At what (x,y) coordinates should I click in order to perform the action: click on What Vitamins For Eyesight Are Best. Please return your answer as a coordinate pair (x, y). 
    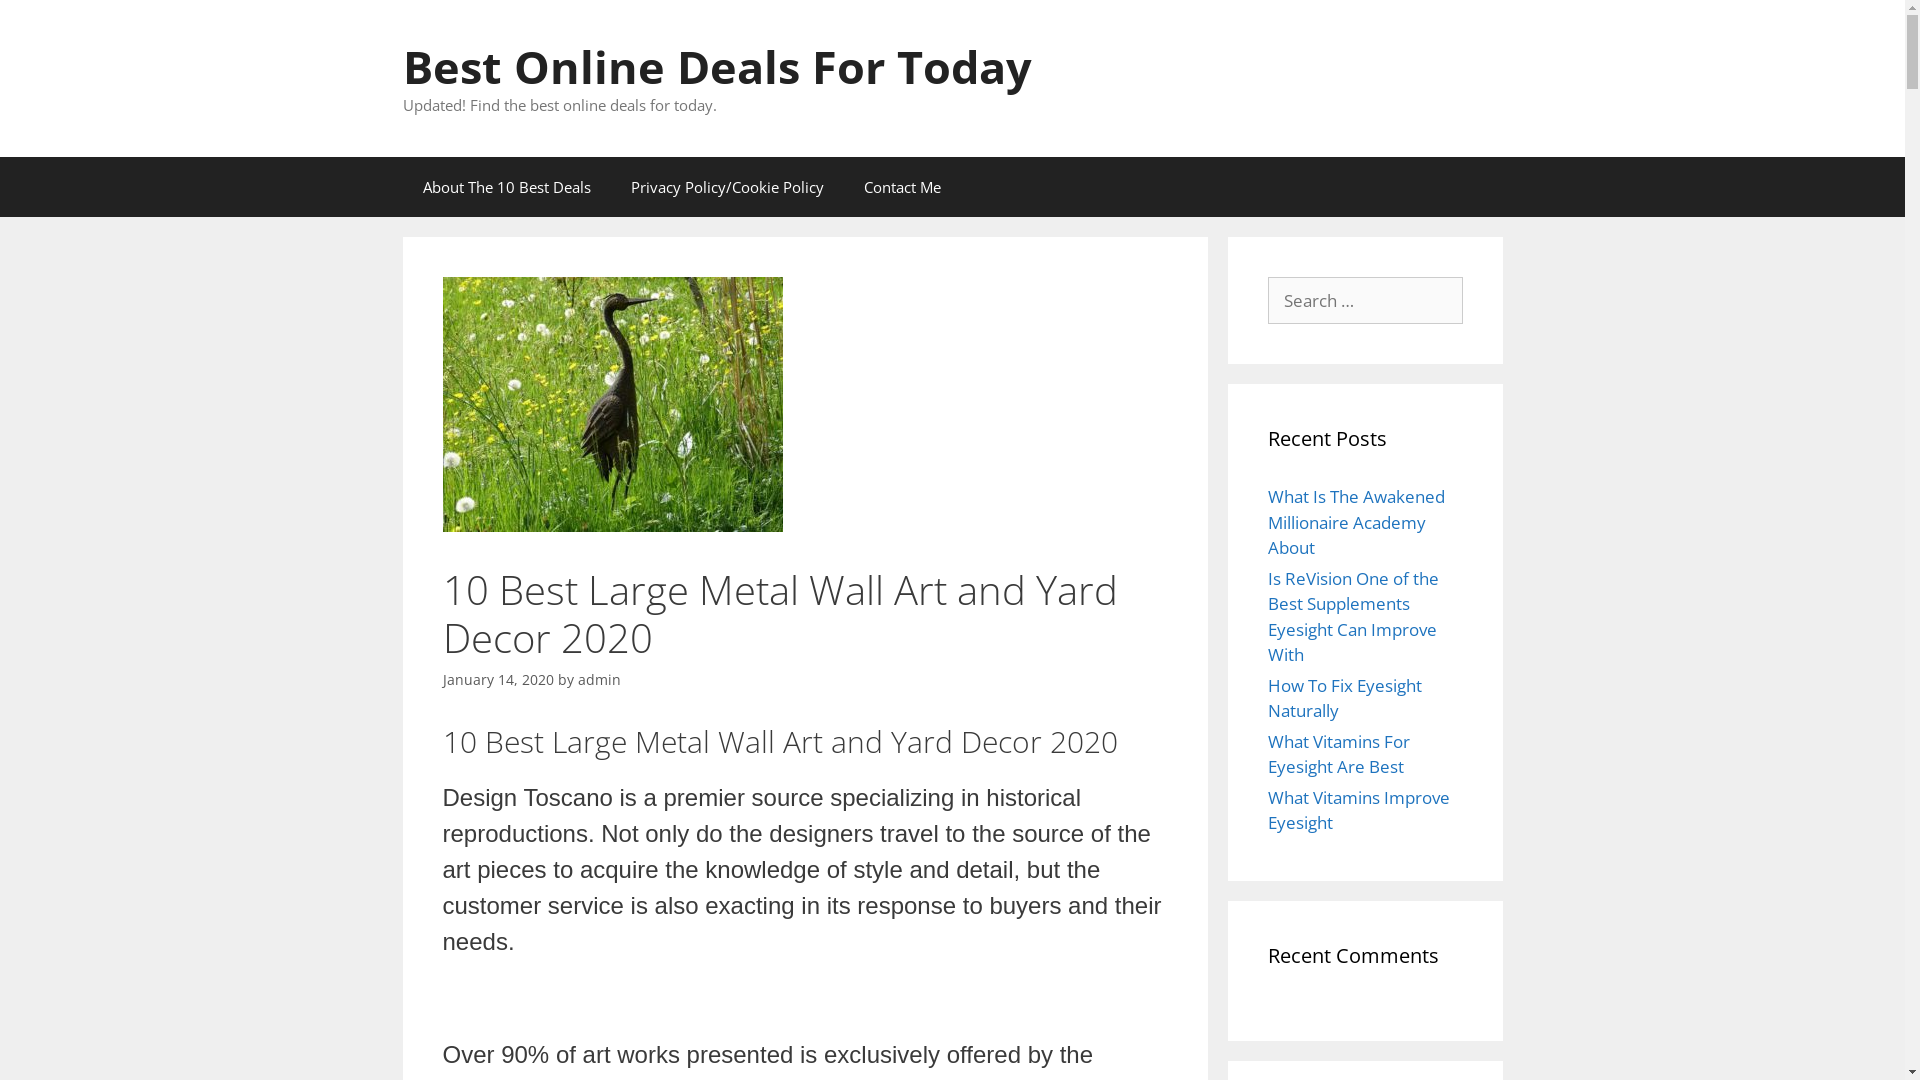
    Looking at the image, I should click on (1339, 754).